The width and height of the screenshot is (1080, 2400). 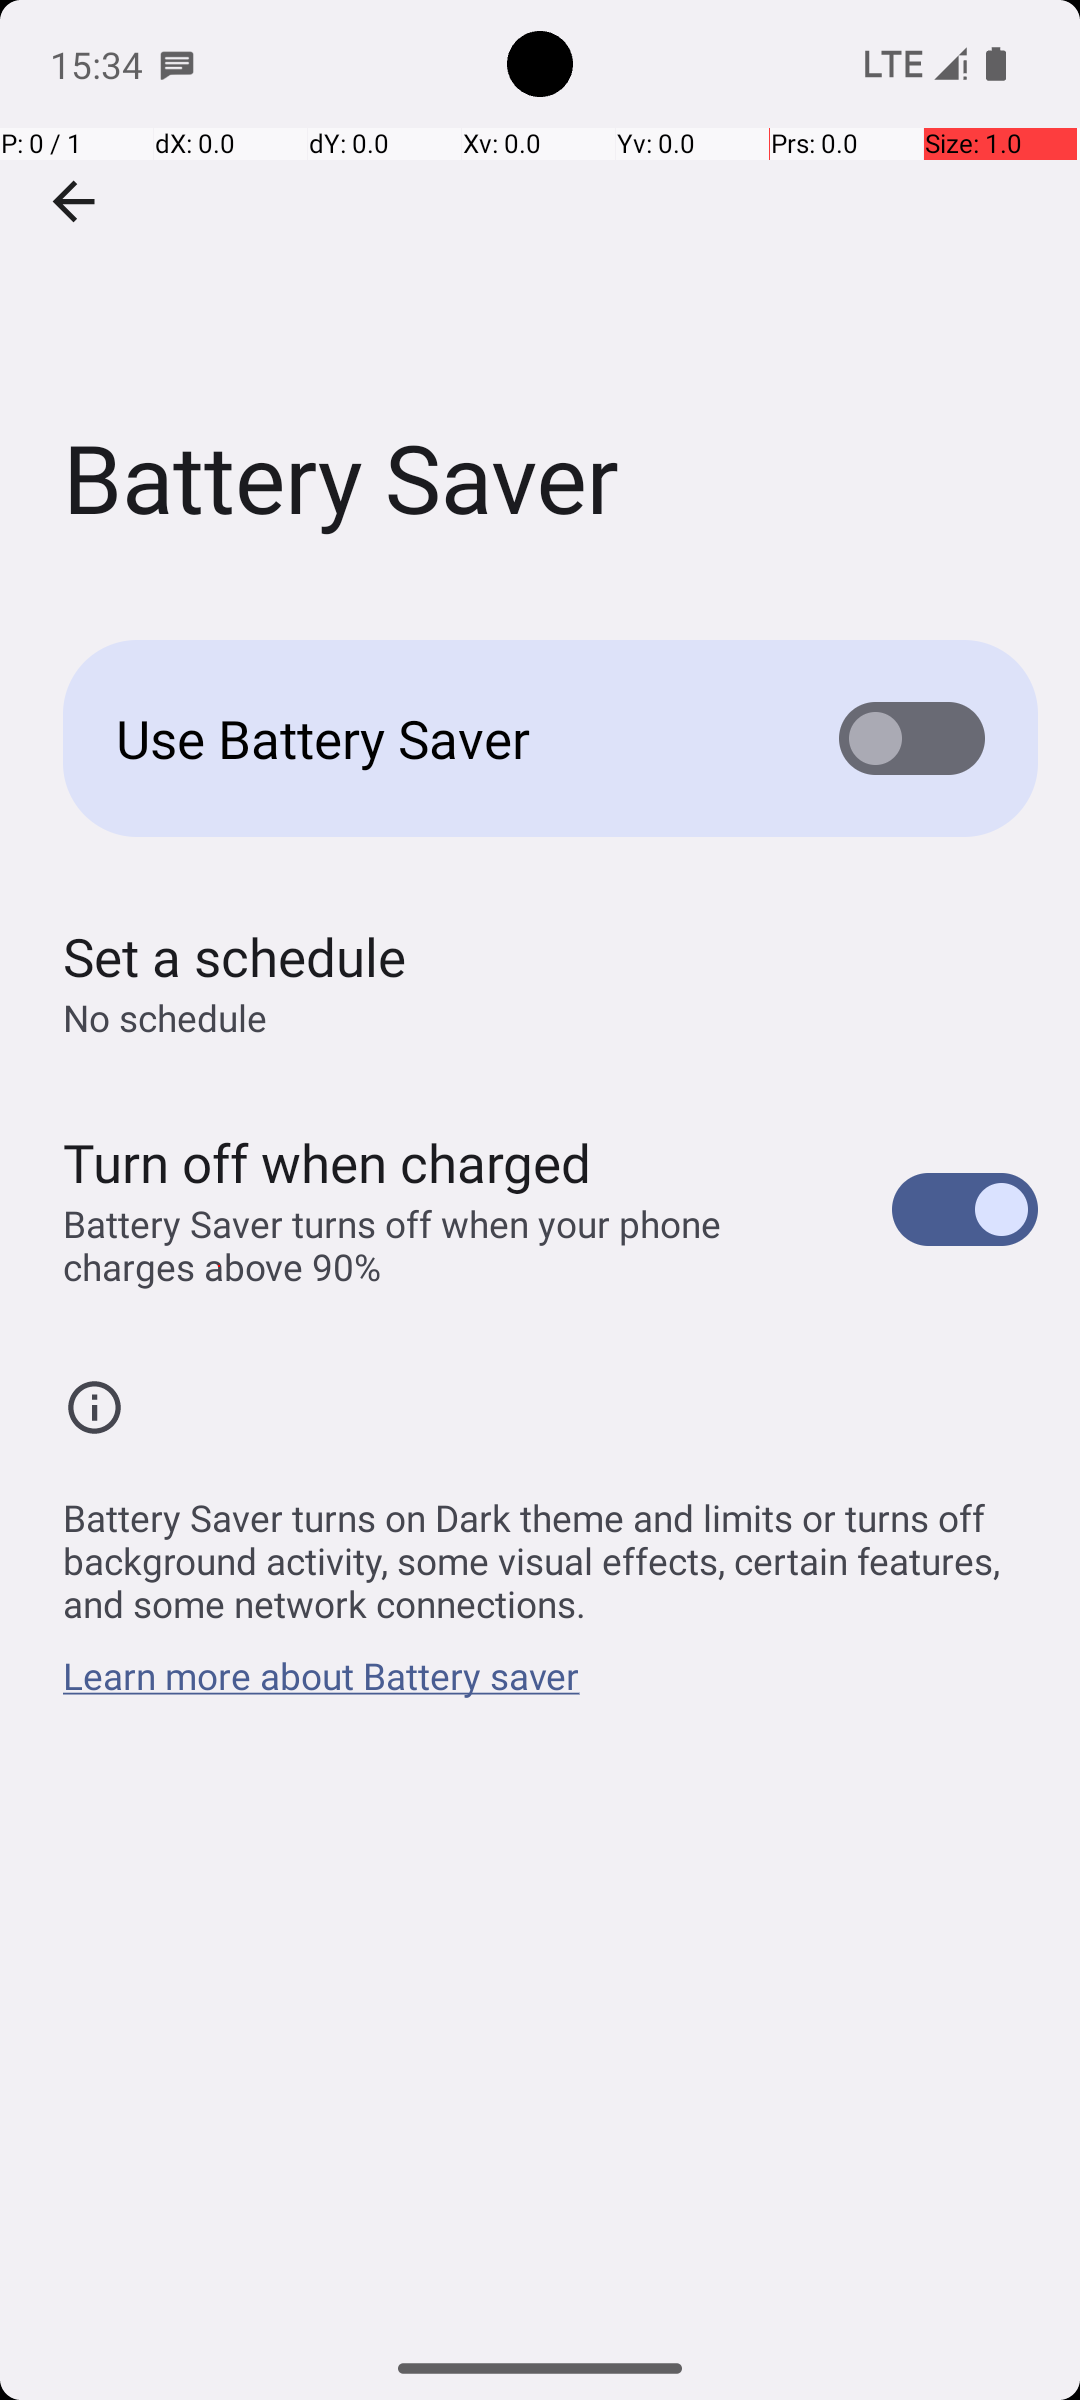 What do you see at coordinates (456, 1245) in the screenshot?
I see `Battery Saver turns off when your phone charges above 90%` at bounding box center [456, 1245].